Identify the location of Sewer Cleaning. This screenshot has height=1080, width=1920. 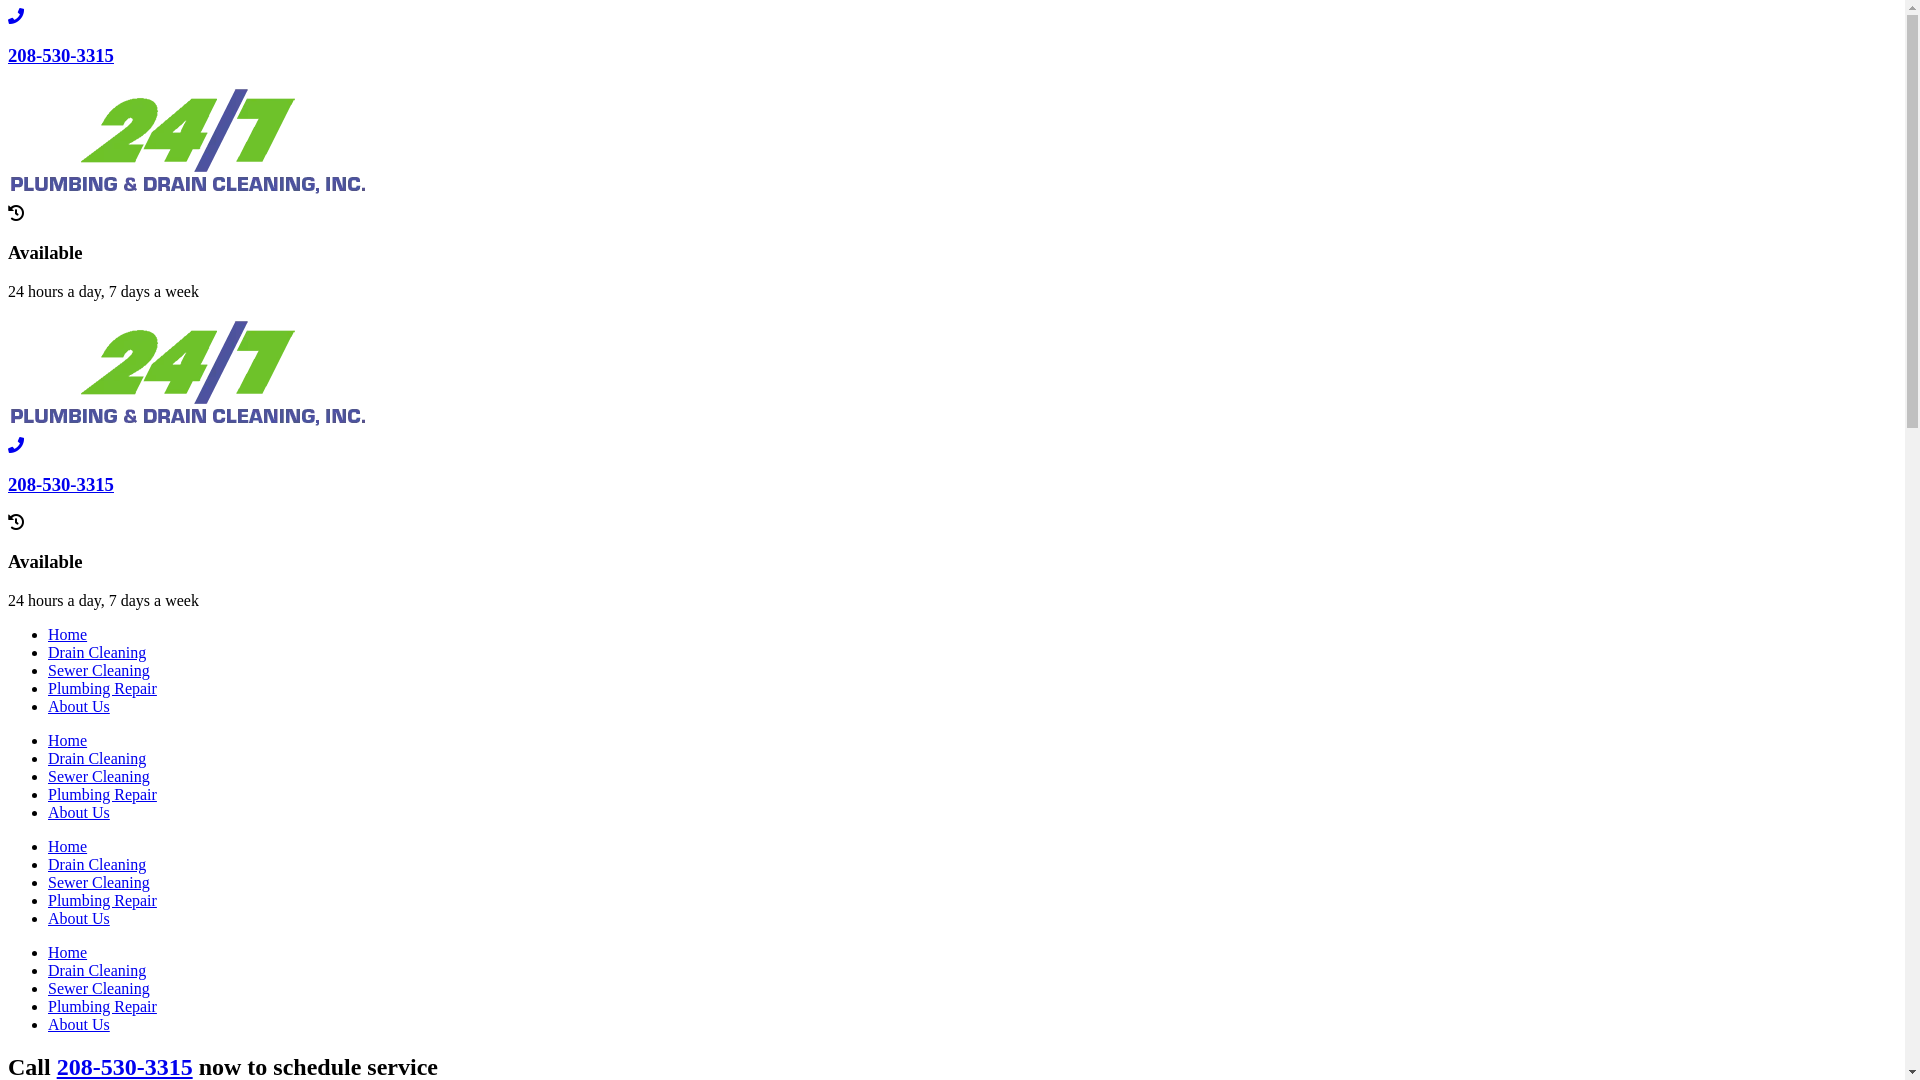
(99, 988).